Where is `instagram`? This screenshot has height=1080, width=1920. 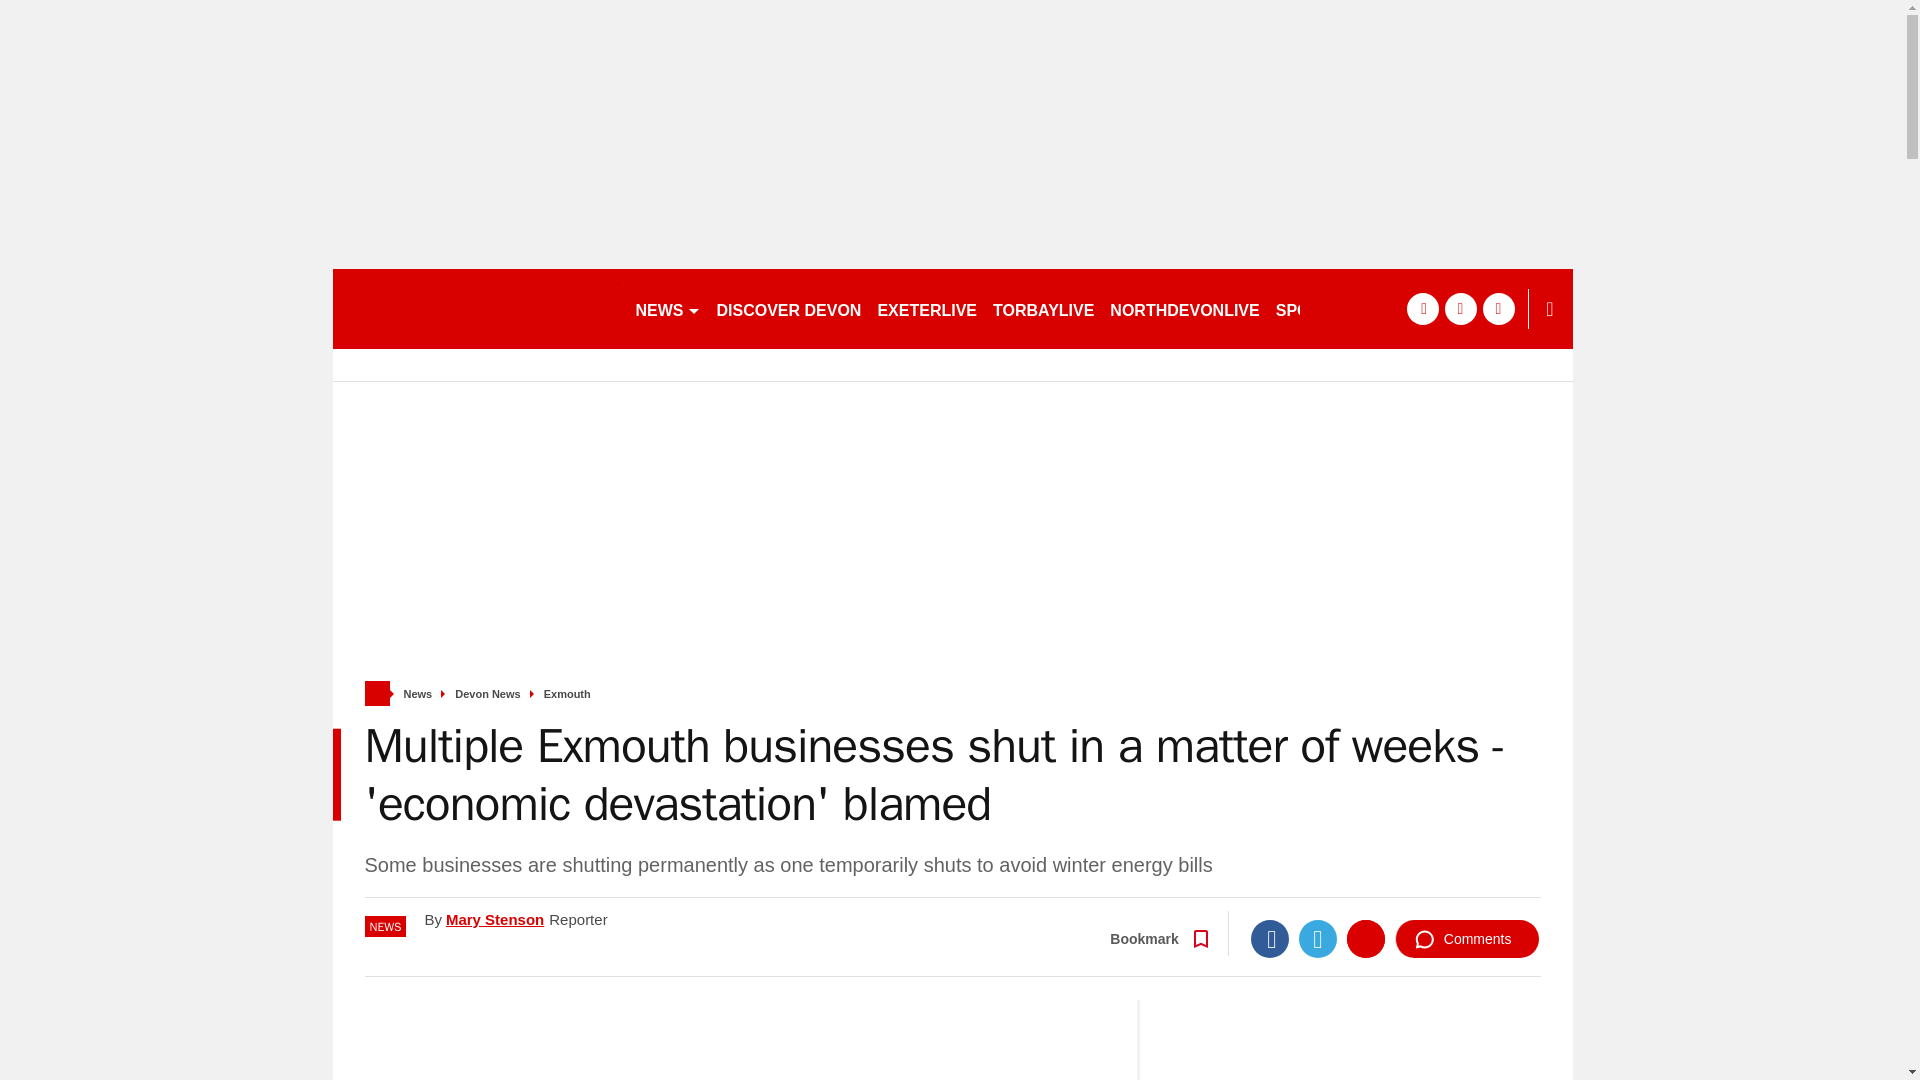
instagram is located at coordinates (1498, 308).